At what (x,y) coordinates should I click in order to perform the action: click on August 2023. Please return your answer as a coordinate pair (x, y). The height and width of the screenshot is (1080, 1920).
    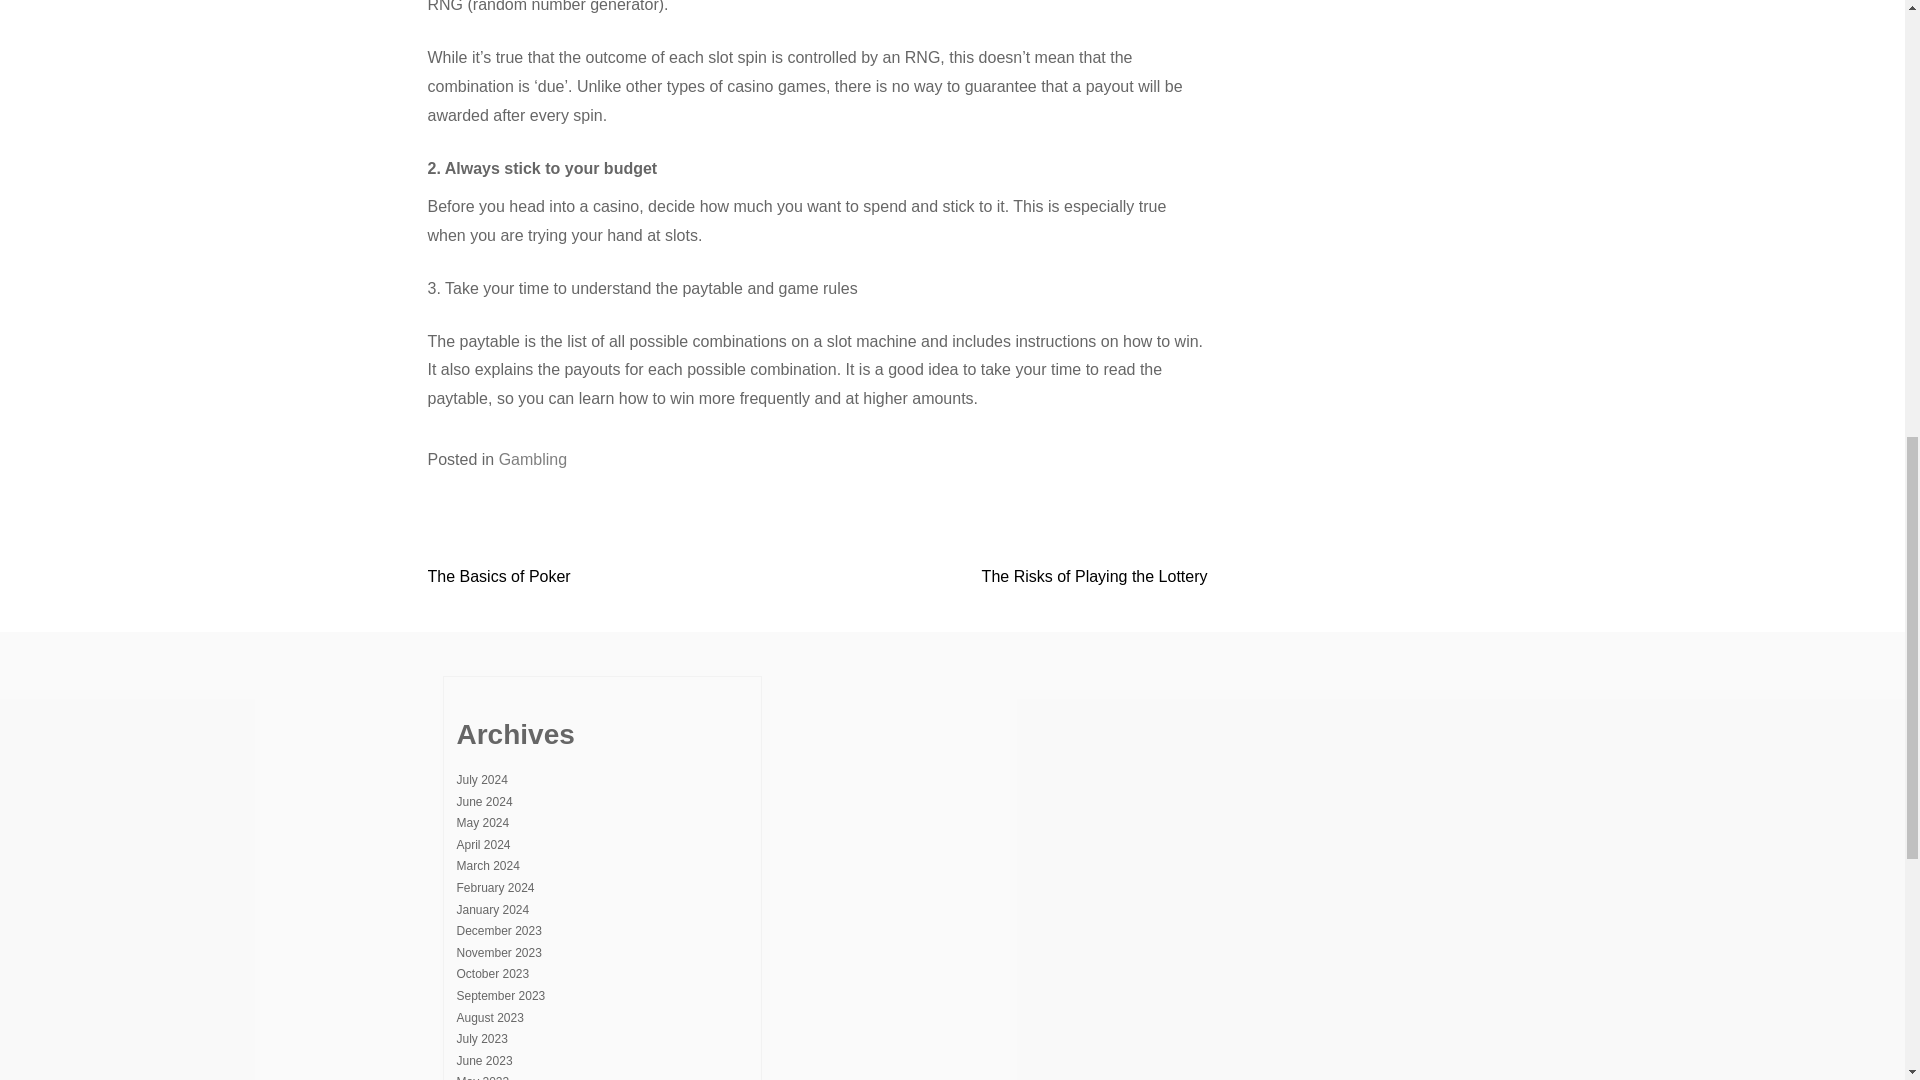
    Looking at the image, I should click on (489, 1017).